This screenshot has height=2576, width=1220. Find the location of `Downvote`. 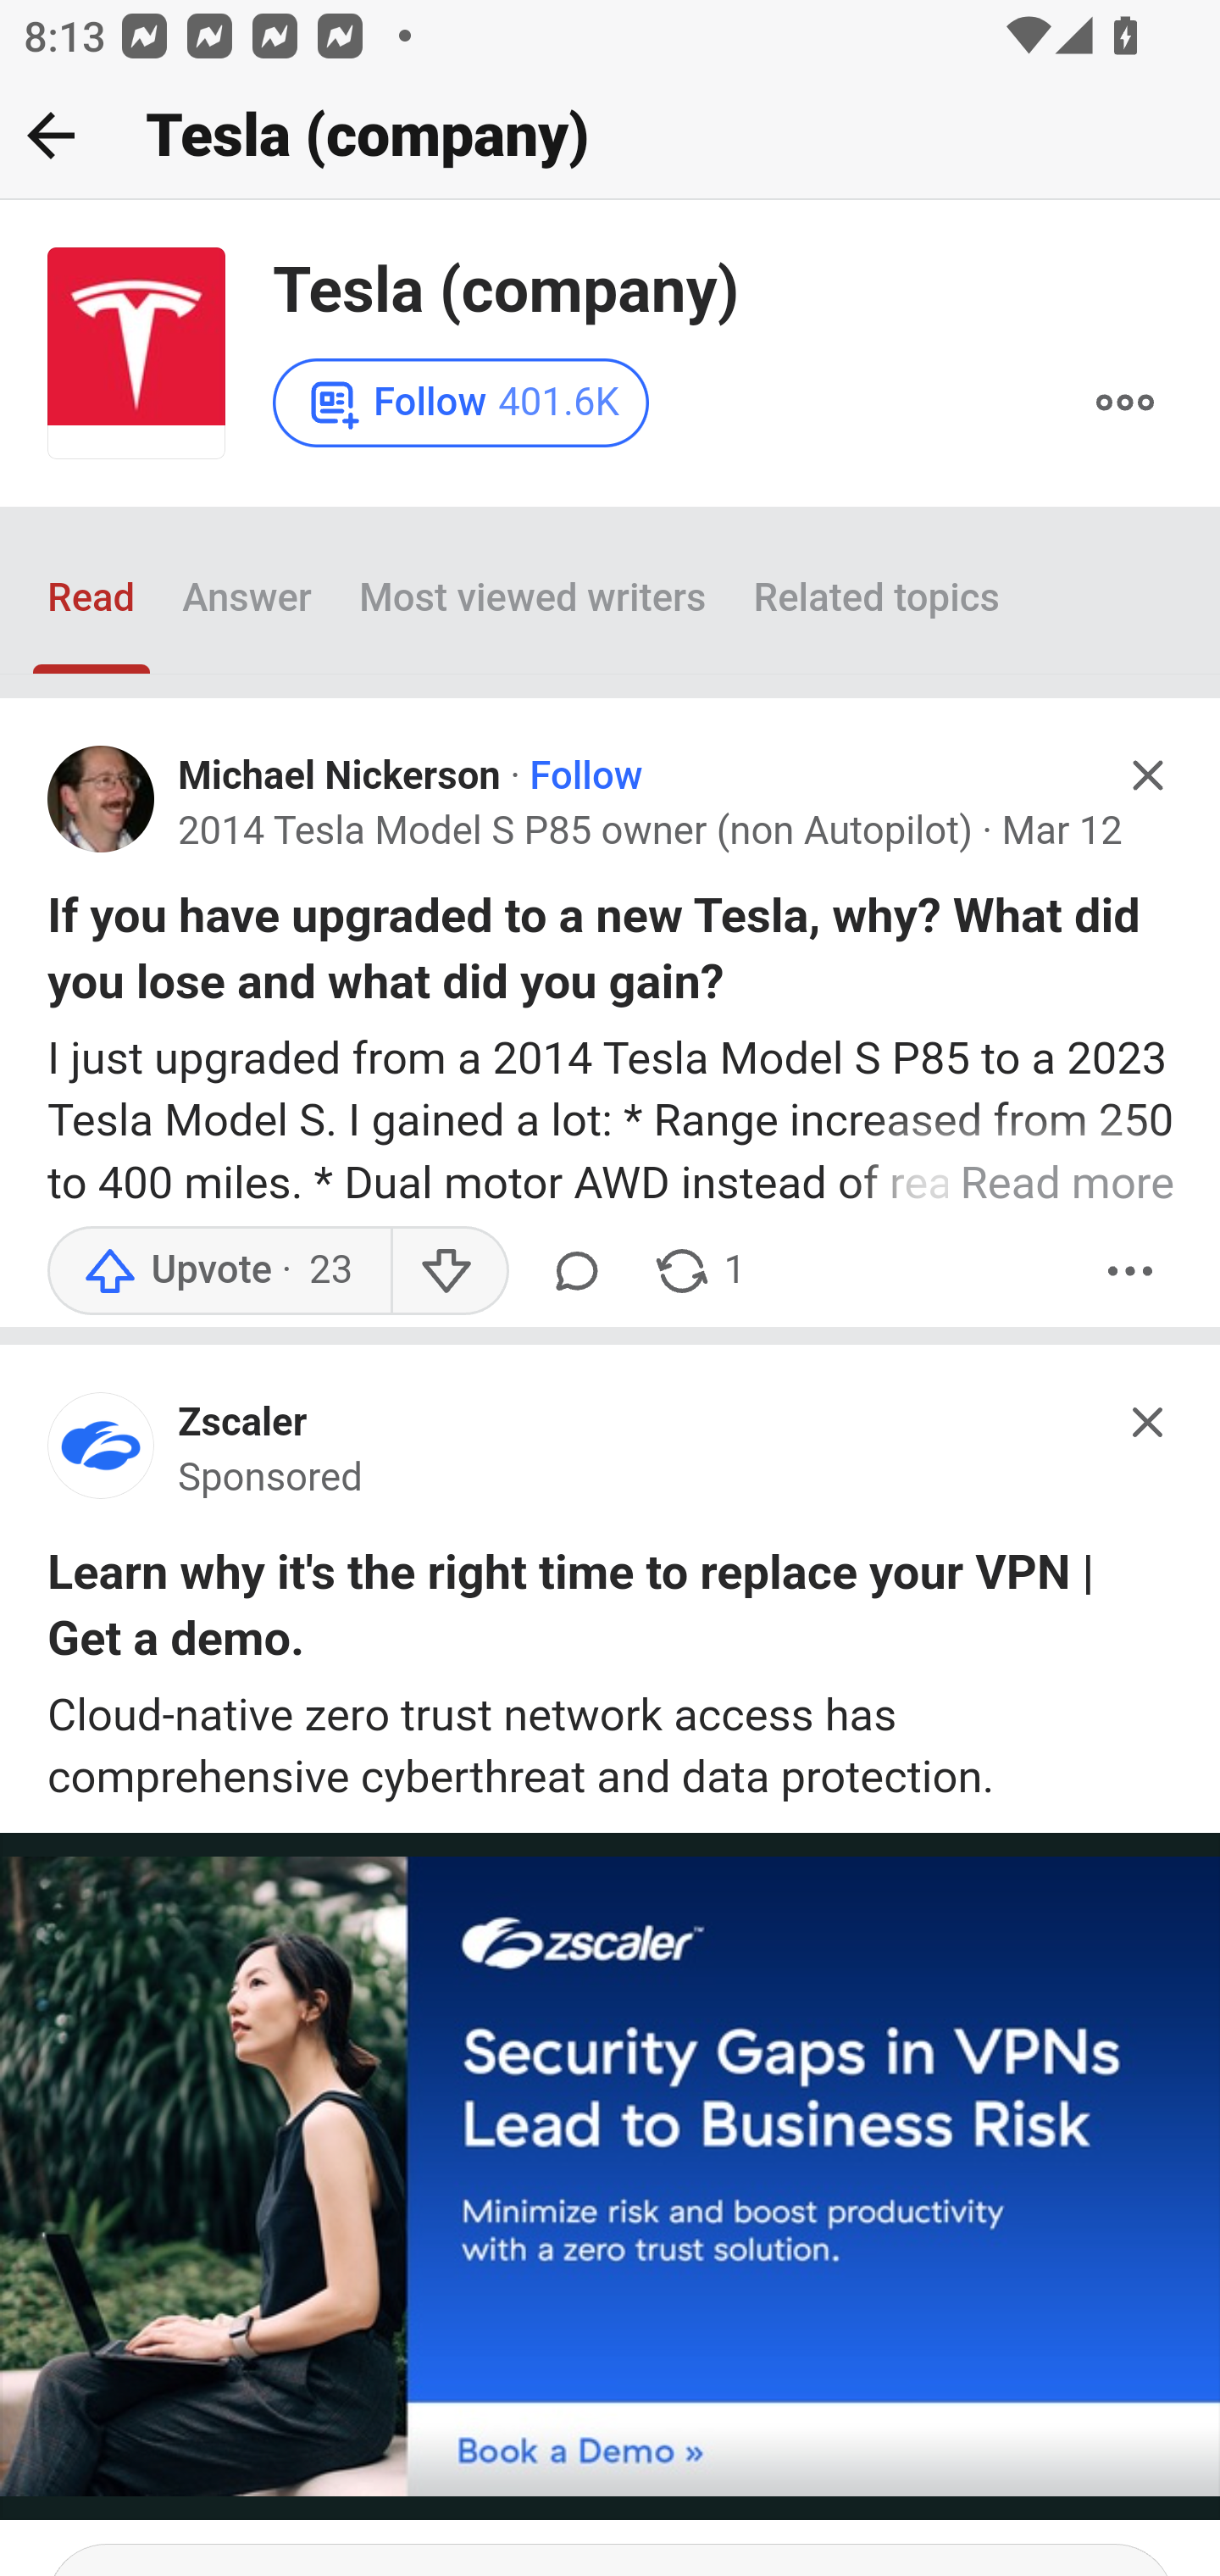

Downvote is located at coordinates (449, 1273).